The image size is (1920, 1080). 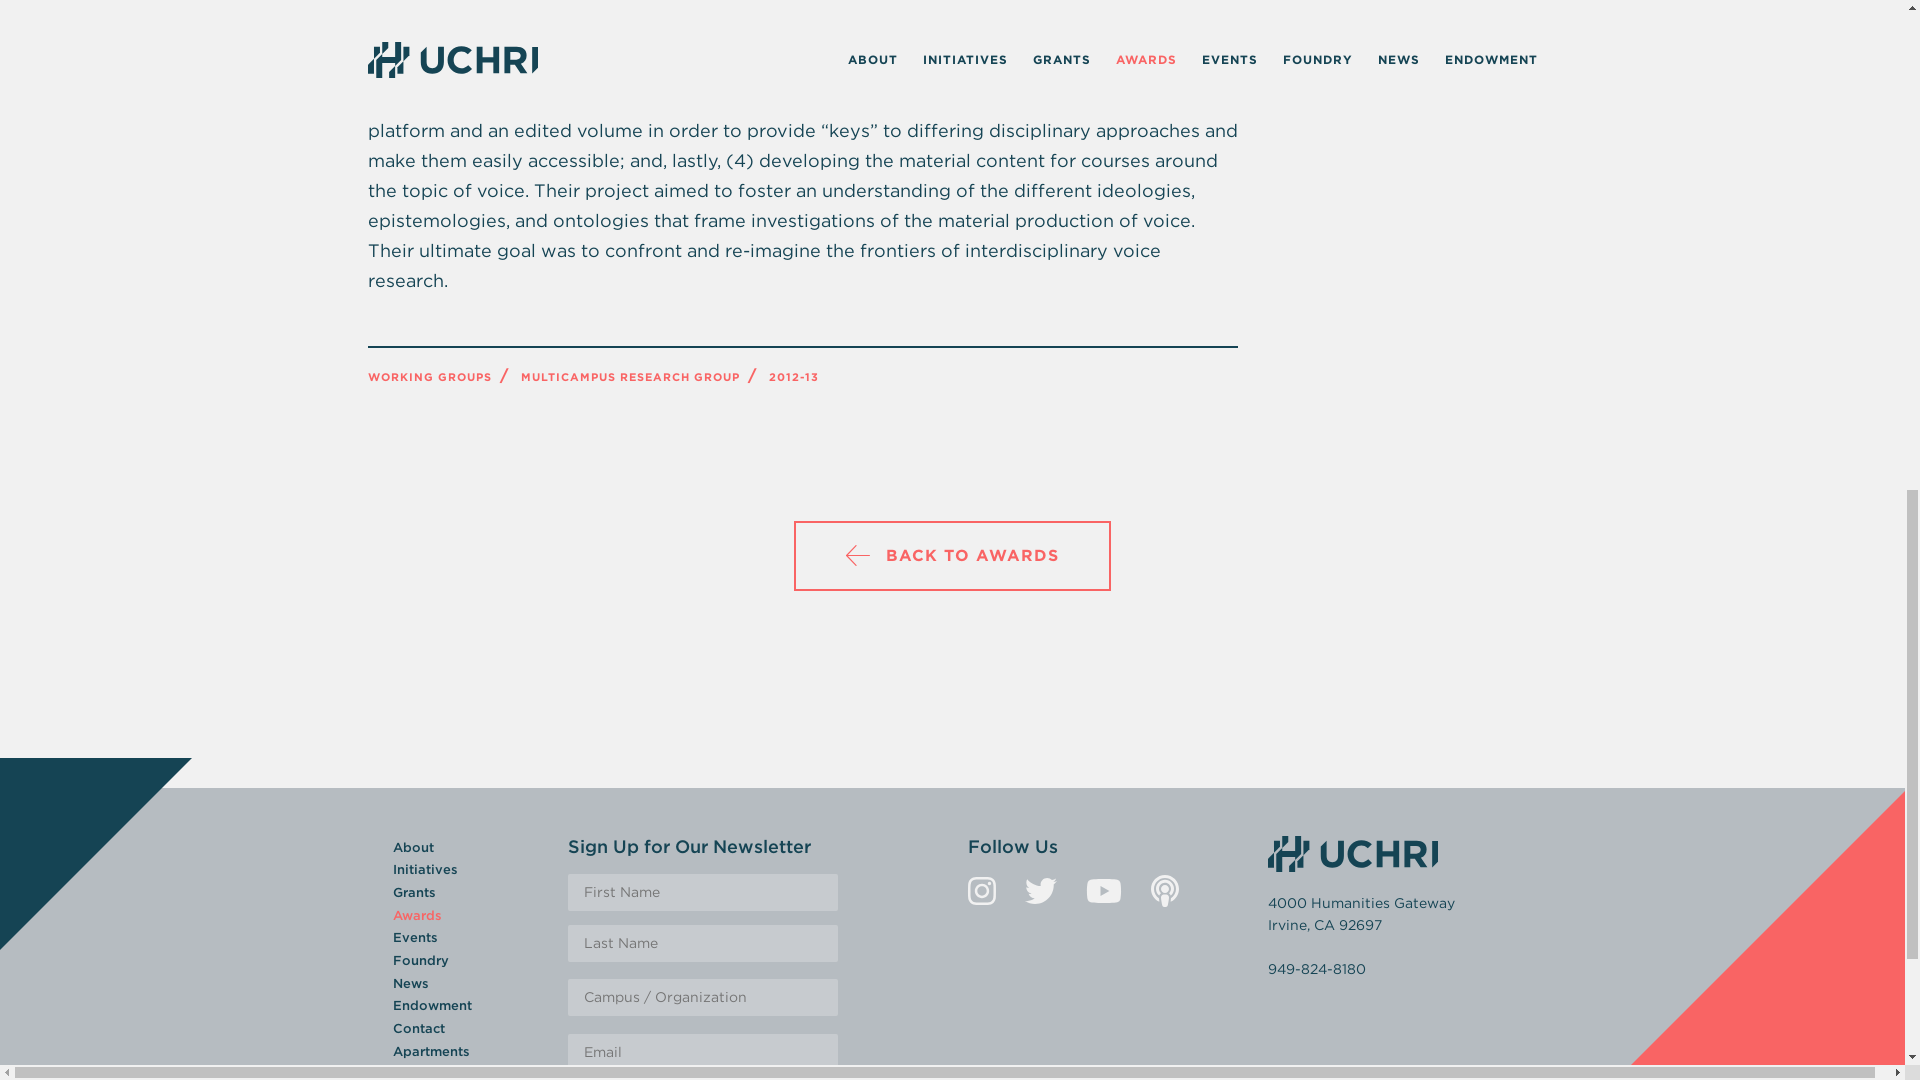 What do you see at coordinates (430, 377) in the screenshot?
I see `WORKING GROUPS` at bounding box center [430, 377].